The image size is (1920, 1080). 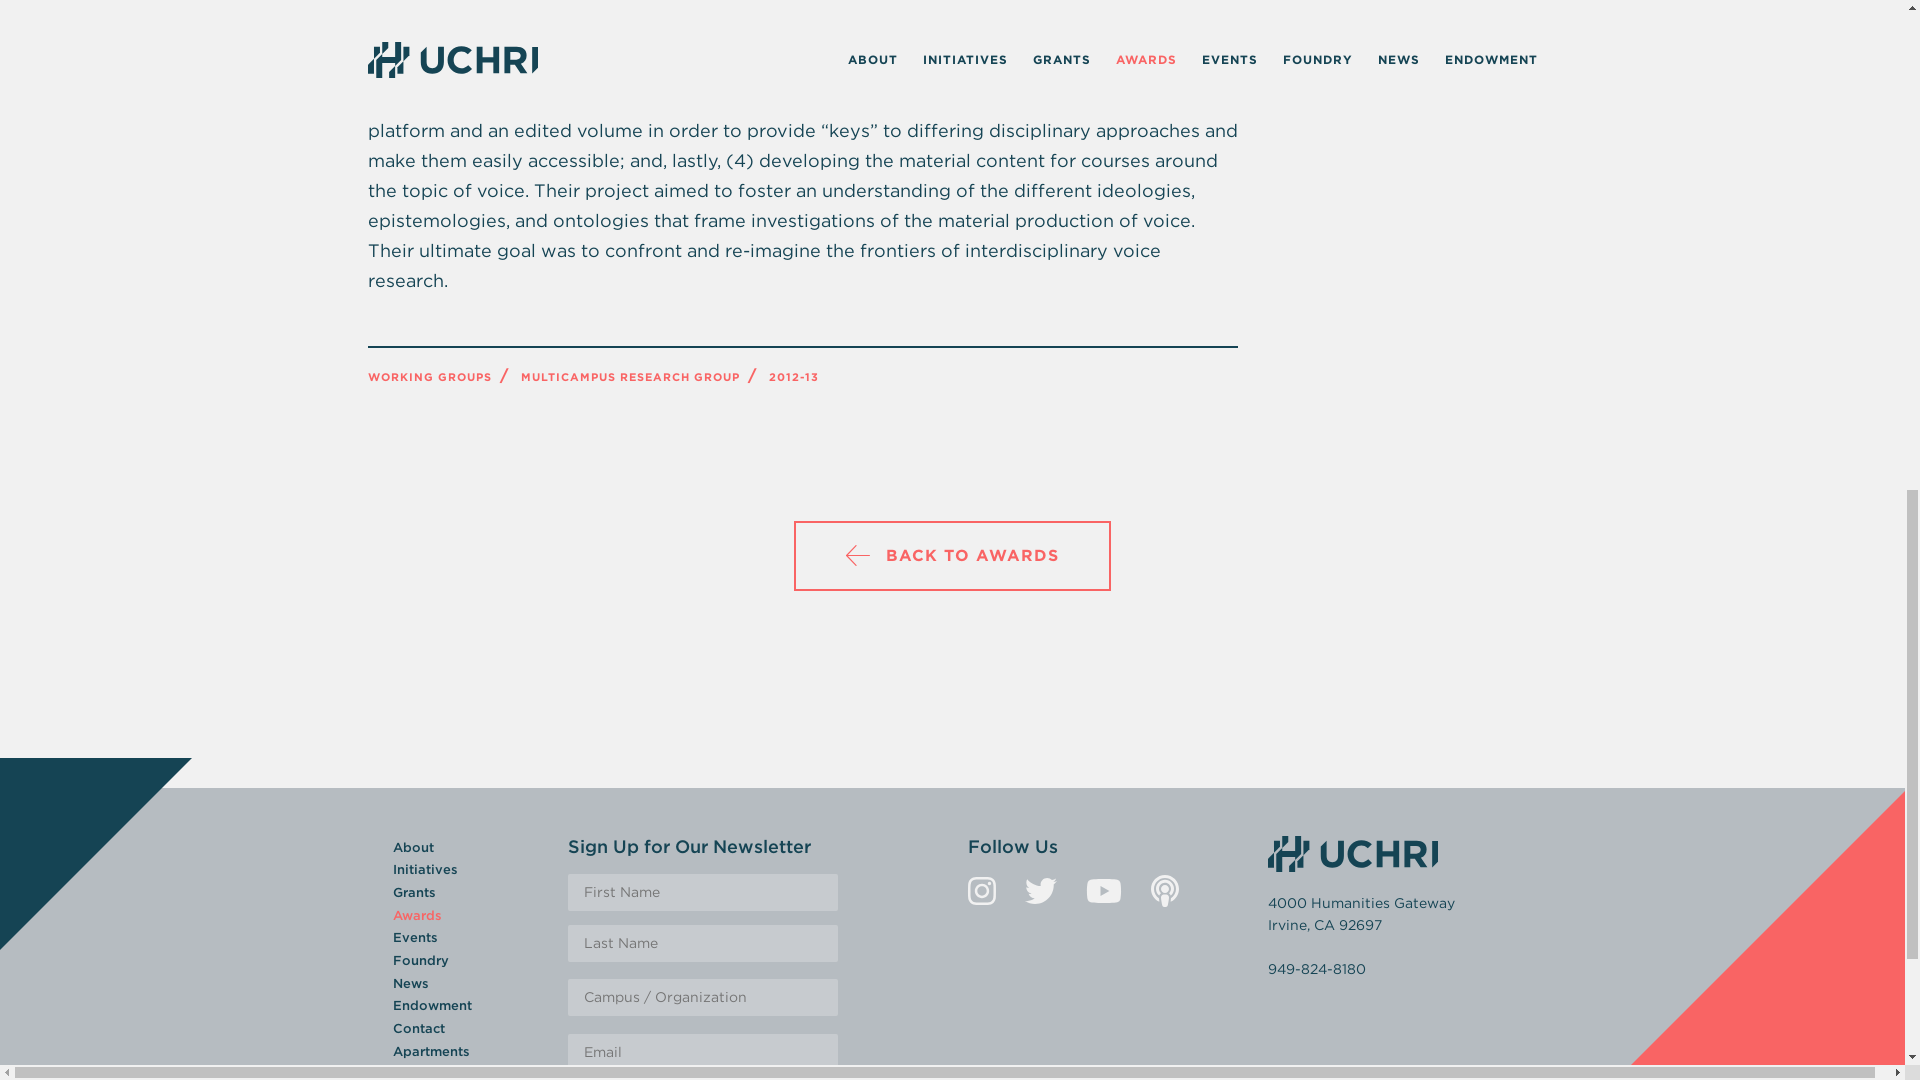 What do you see at coordinates (430, 377) in the screenshot?
I see `WORKING GROUPS` at bounding box center [430, 377].